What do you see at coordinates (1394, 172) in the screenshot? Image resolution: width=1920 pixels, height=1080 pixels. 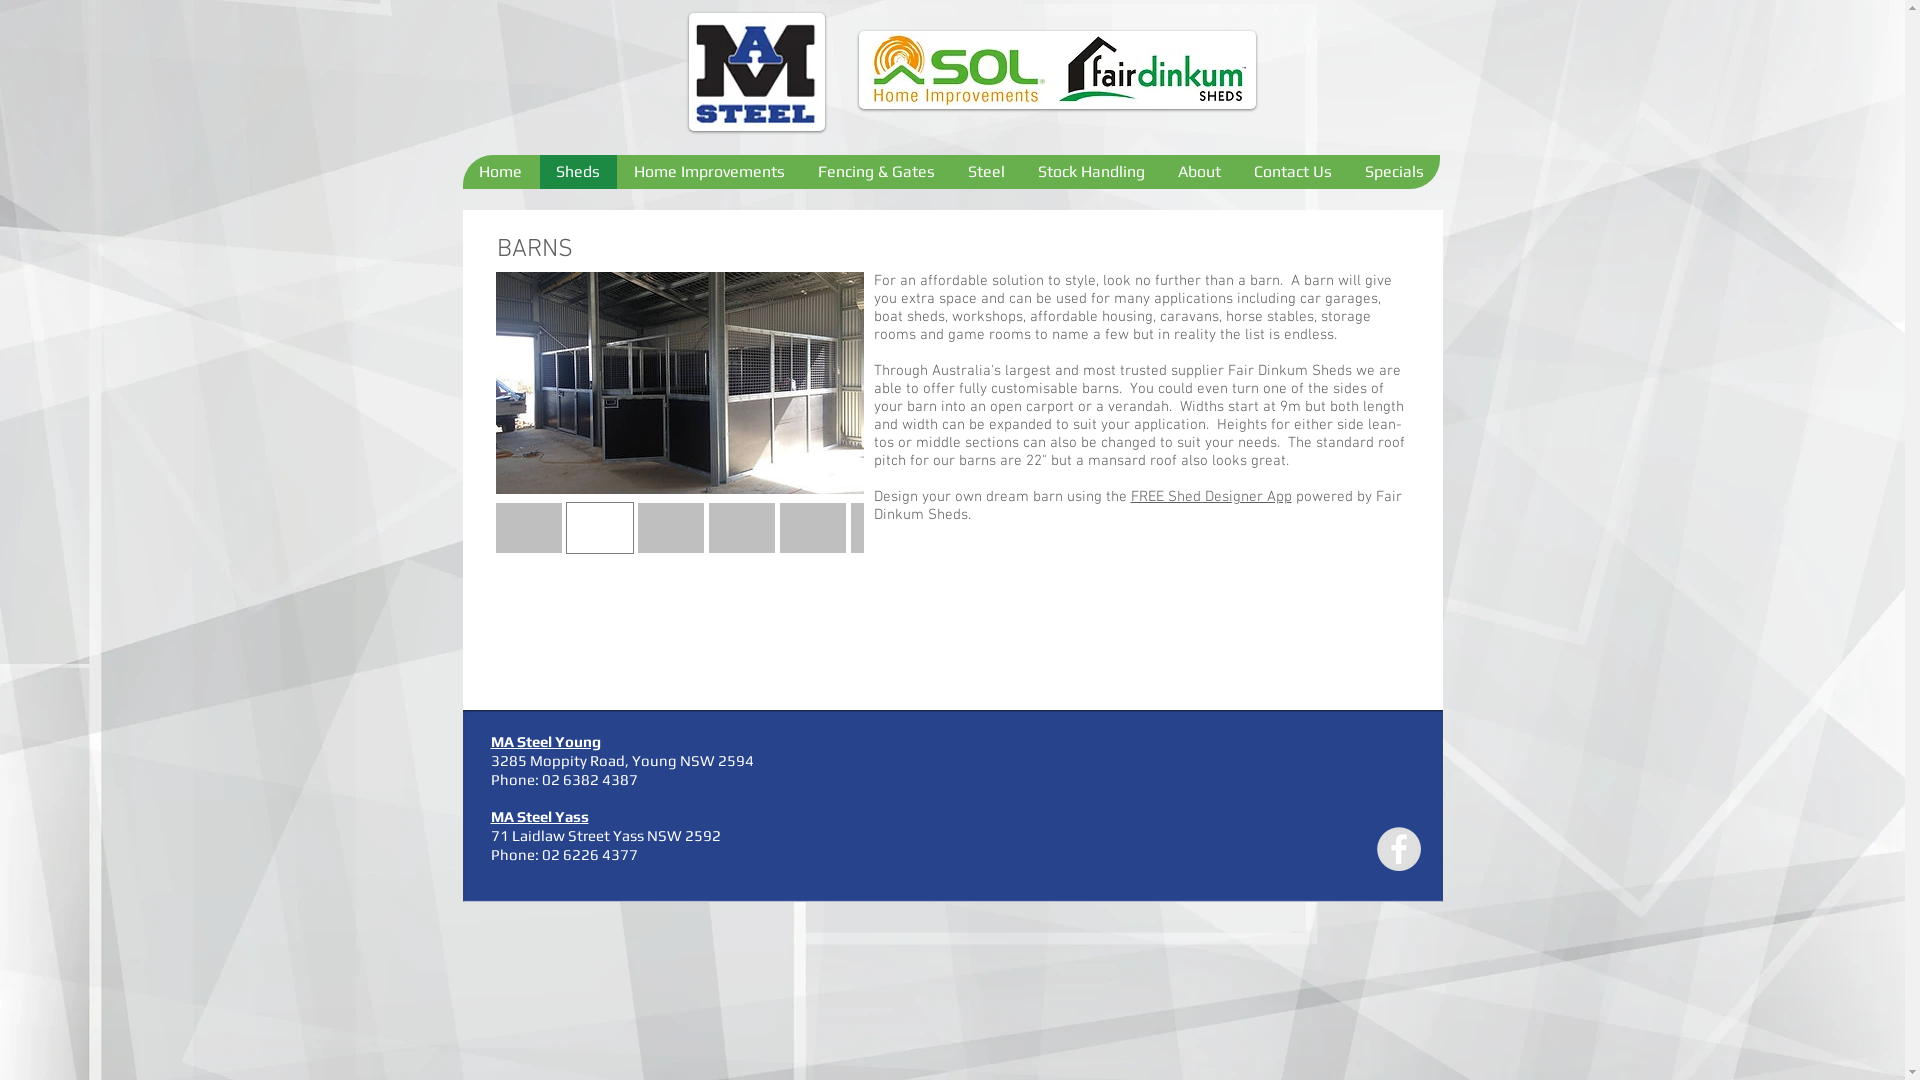 I see `Specials` at bounding box center [1394, 172].